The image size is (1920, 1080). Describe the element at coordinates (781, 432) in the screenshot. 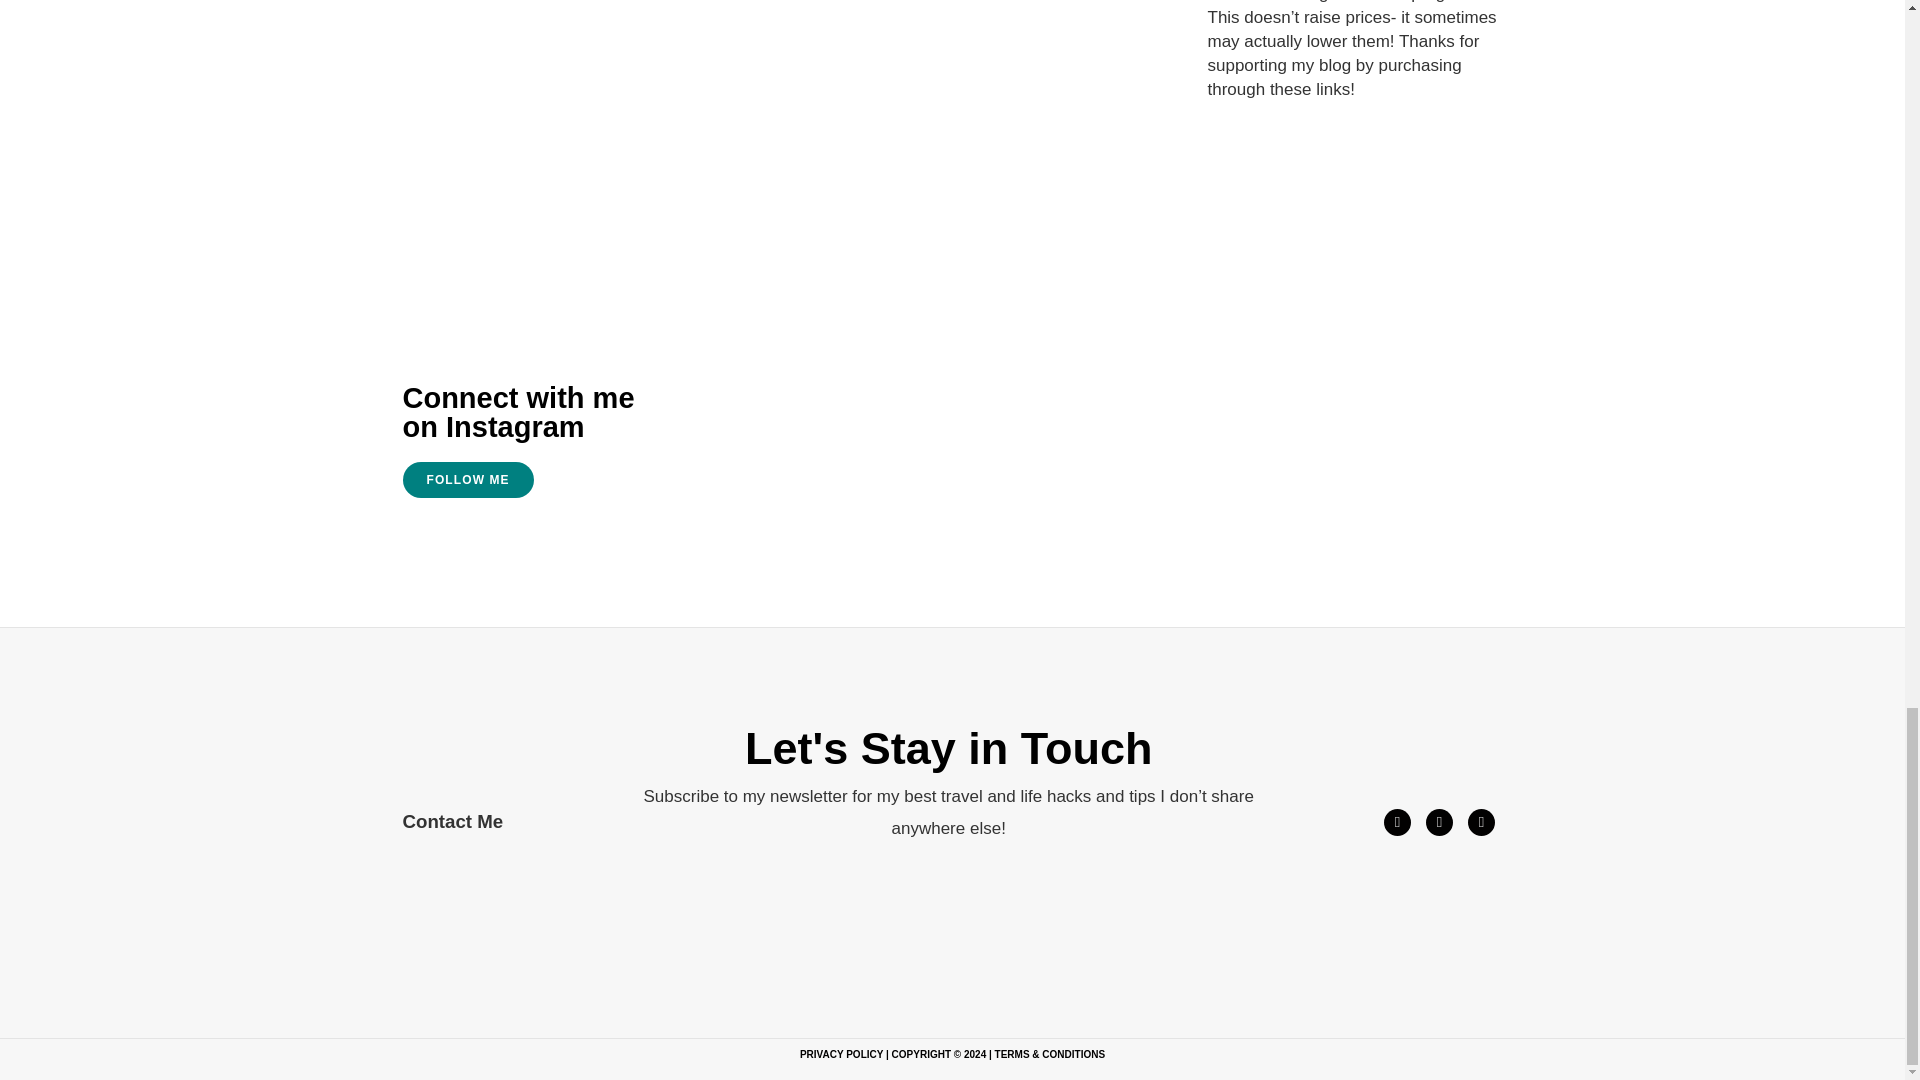

I see `bluebonnet-sunrise-texas` at that location.